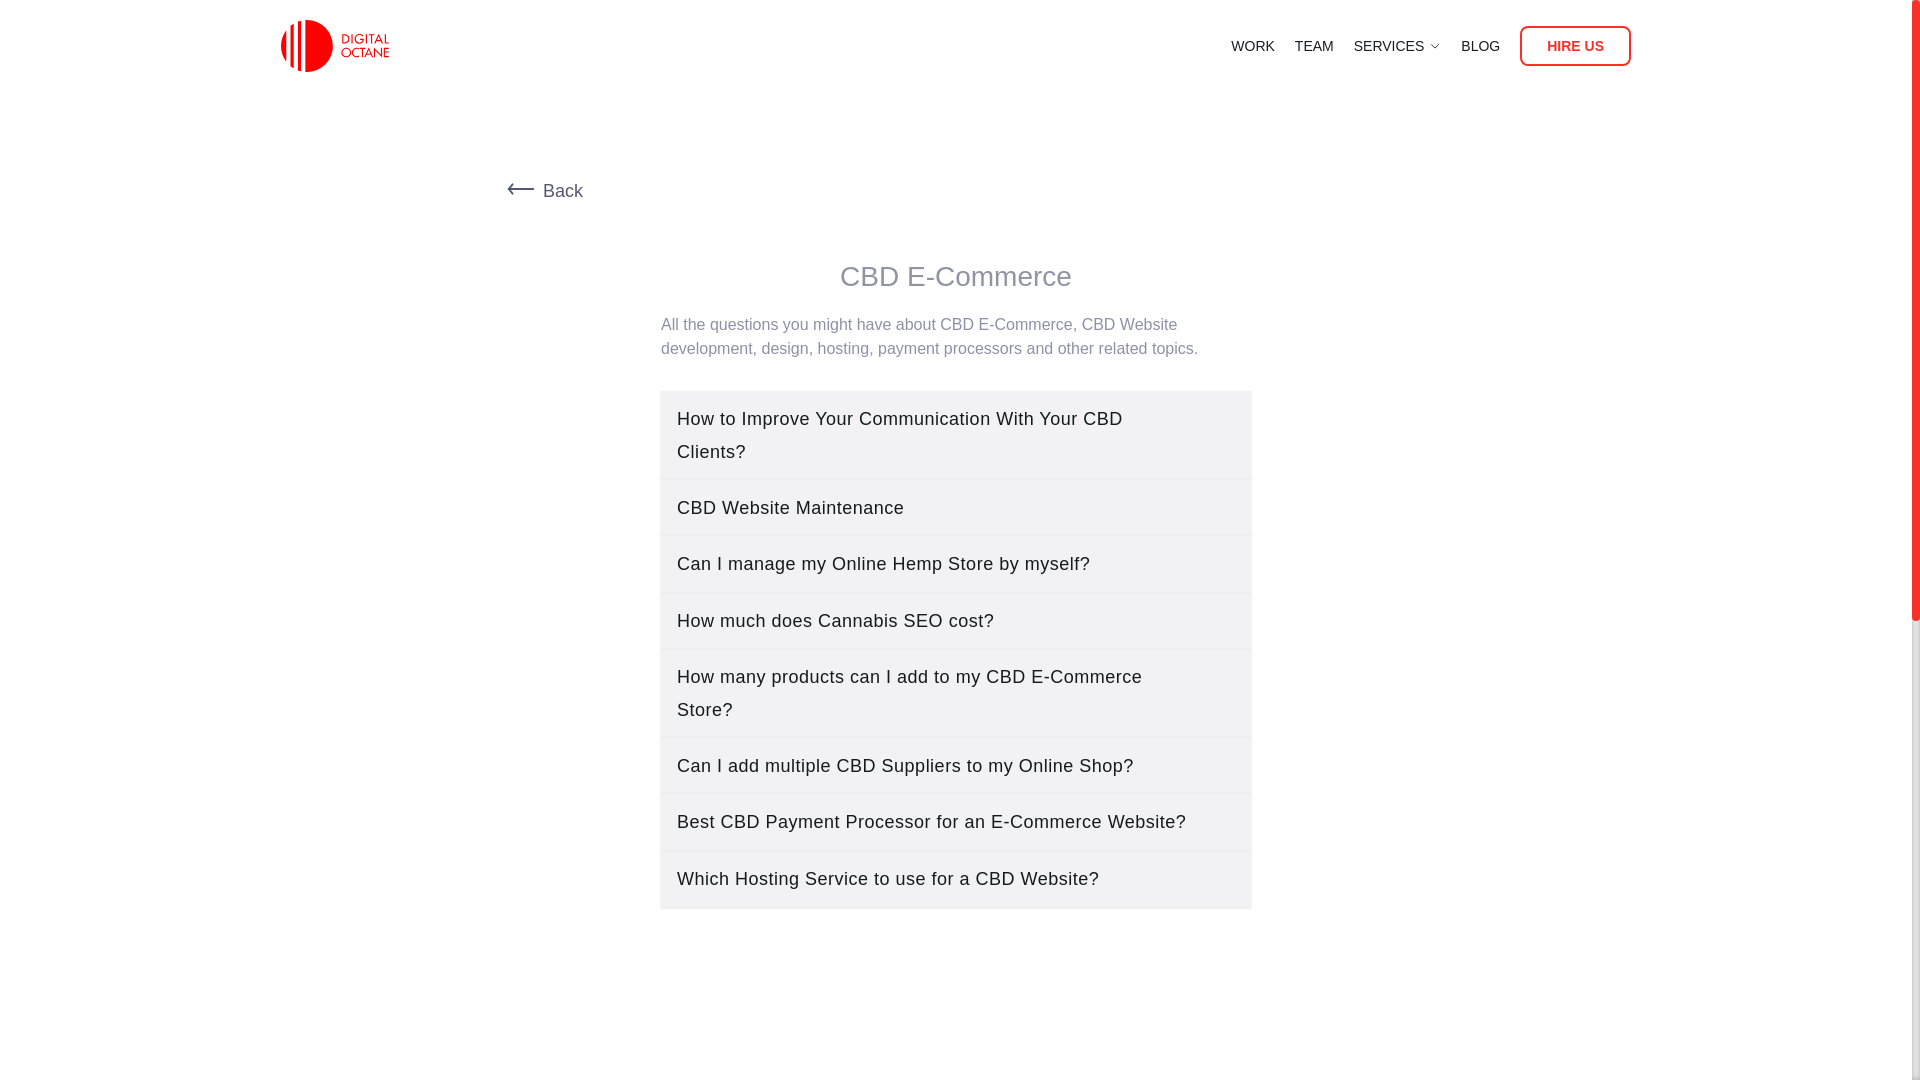 The height and width of the screenshot is (1080, 1920). Describe the element at coordinates (1252, 46) in the screenshot. I see `WORK` at that location.